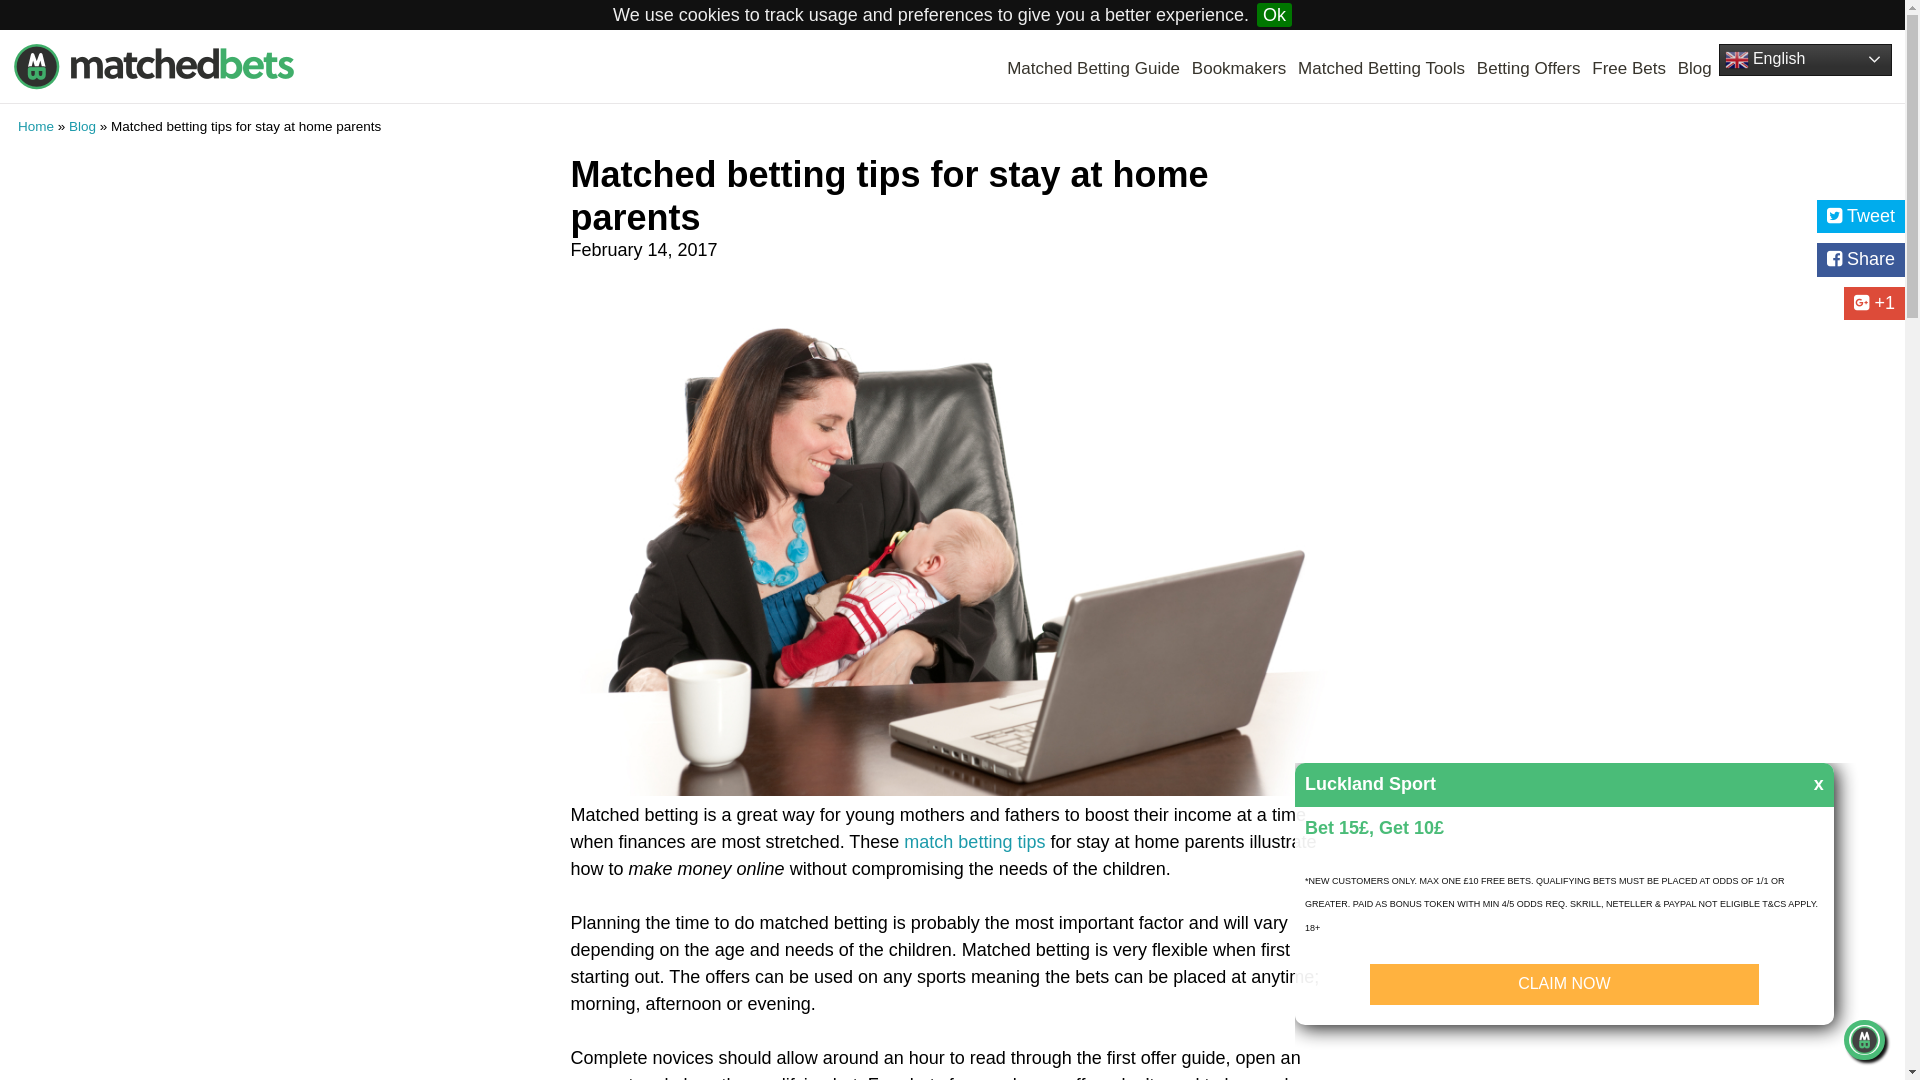 Image resolution: width=1920 pixels, height=1080 pixels. Describe the element at coordinates (1628, 68) in the screenshot. I see `Free Bets` at that location.